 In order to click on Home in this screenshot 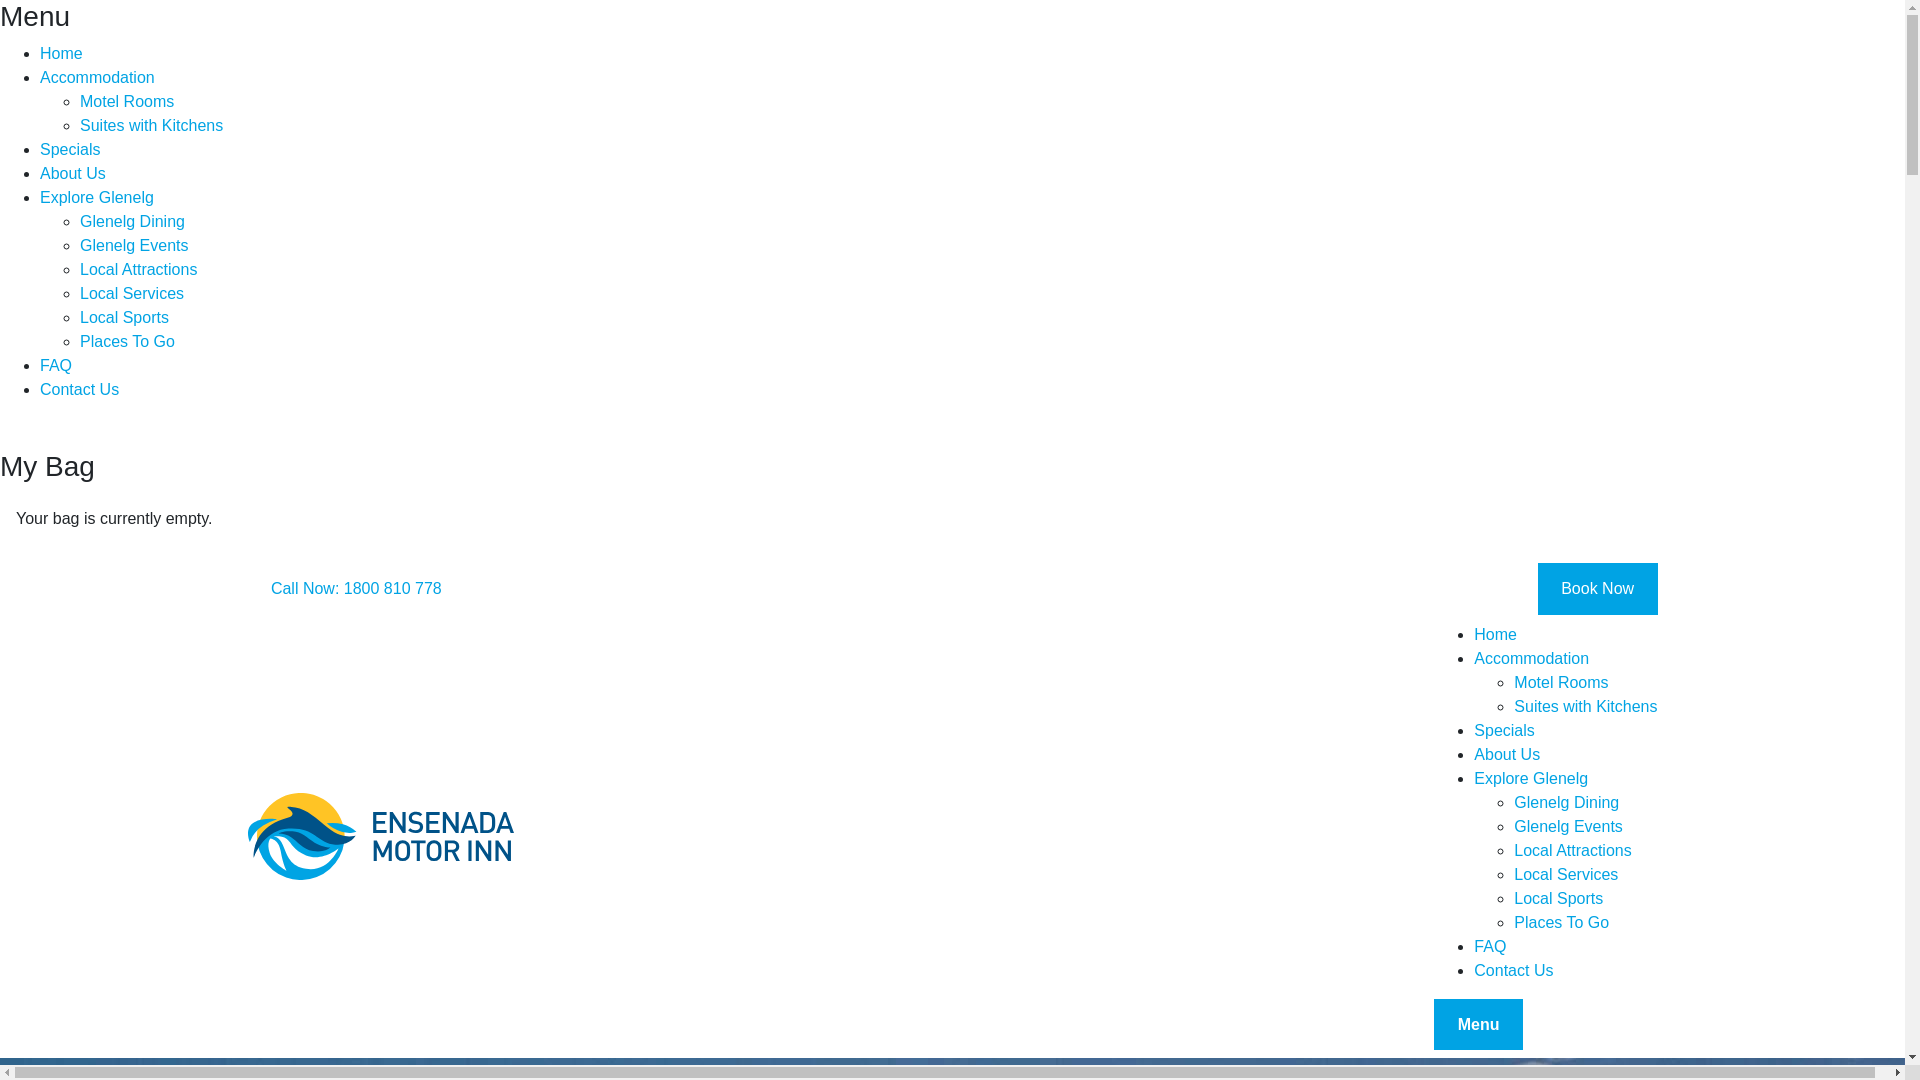, I will do `click(972, 54)`.